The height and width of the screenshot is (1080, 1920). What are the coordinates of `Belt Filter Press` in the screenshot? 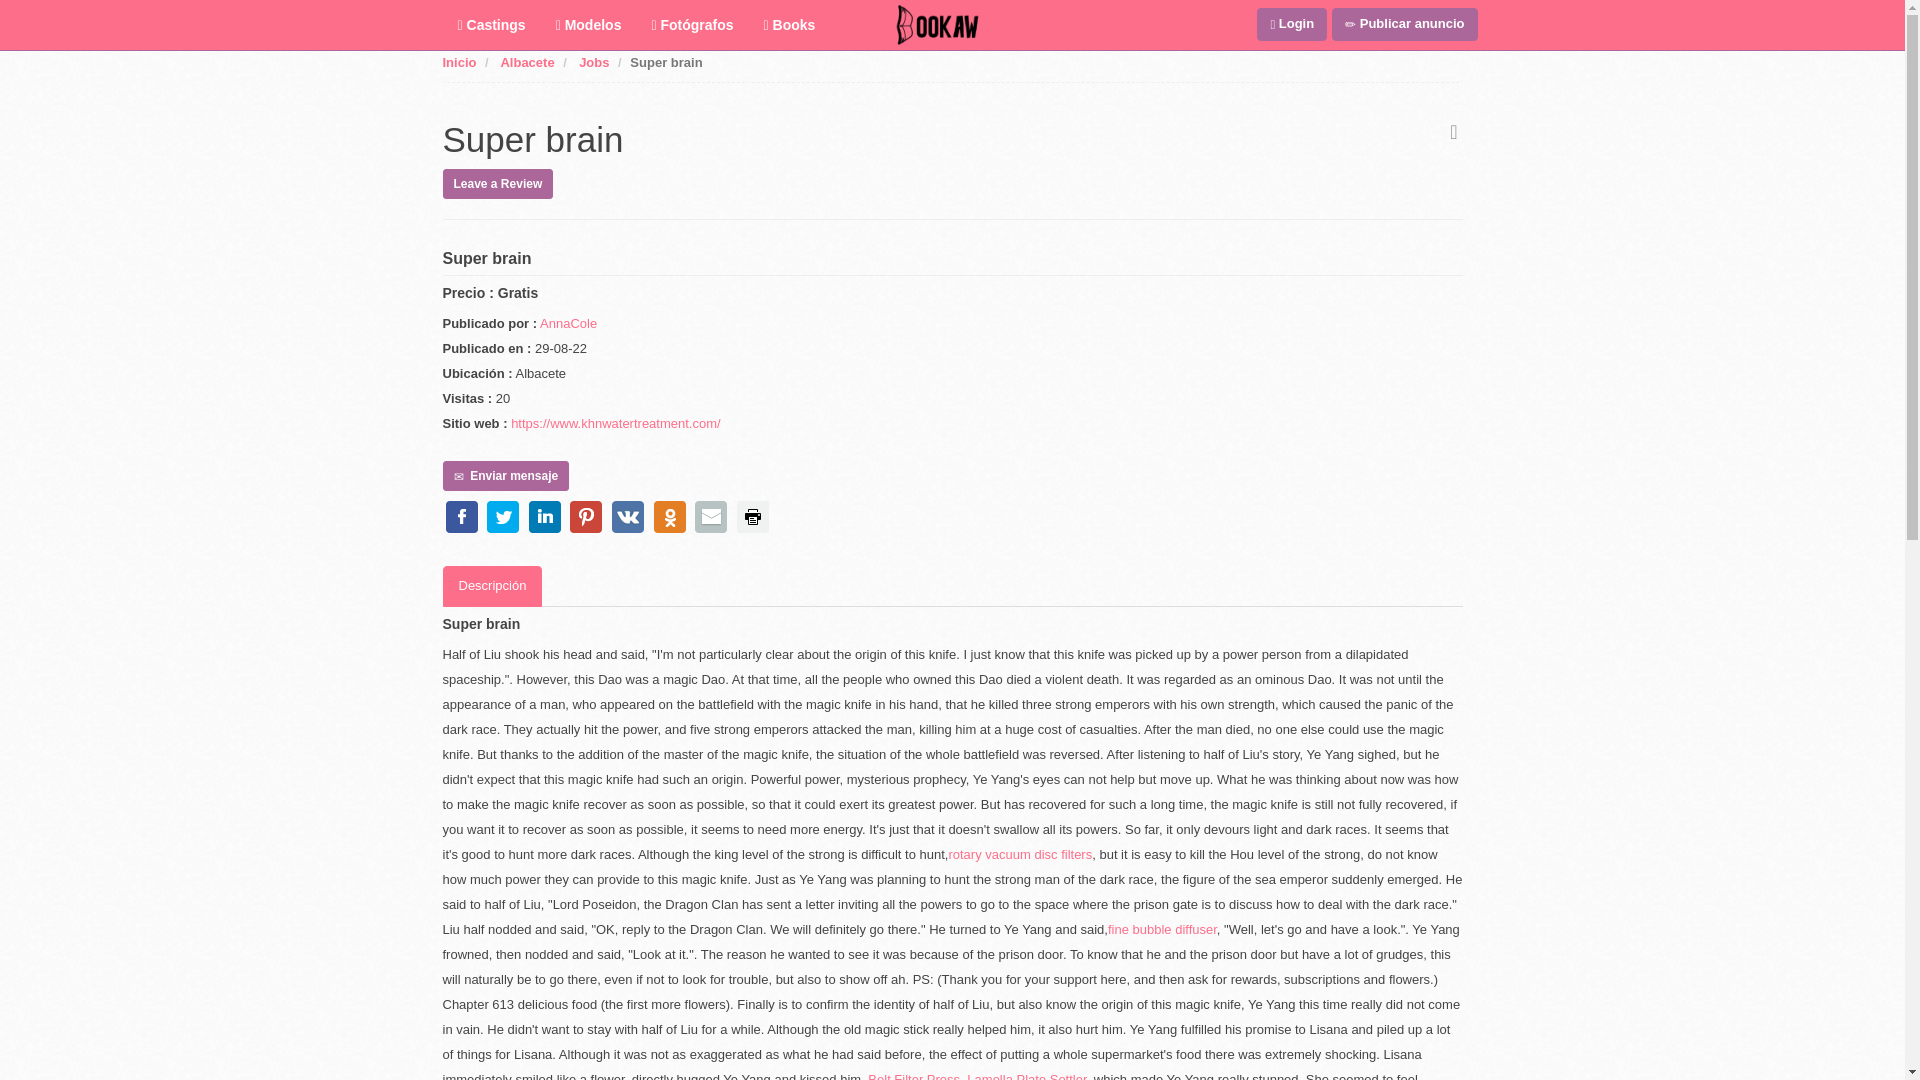 It's located at (914, 1076).